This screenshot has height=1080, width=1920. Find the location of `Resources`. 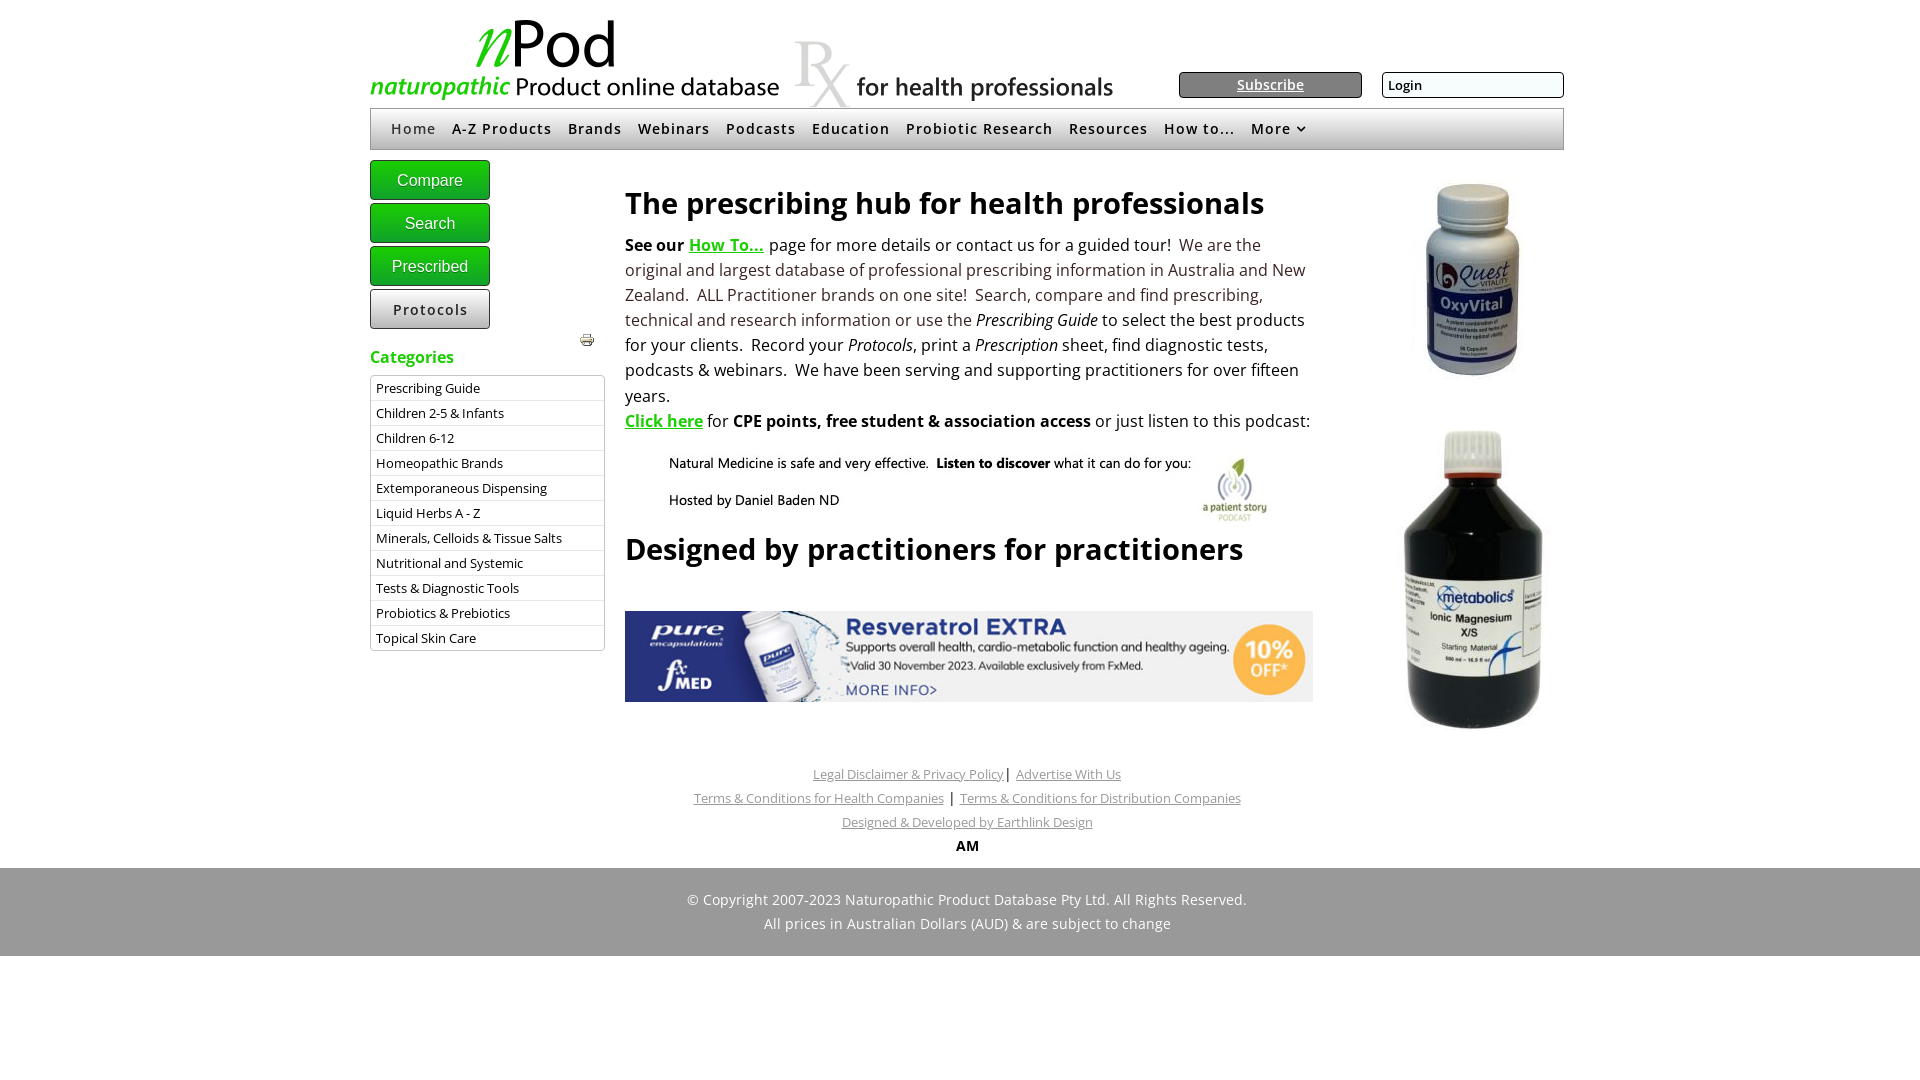

Resources is located at coordinates (1108, 128).